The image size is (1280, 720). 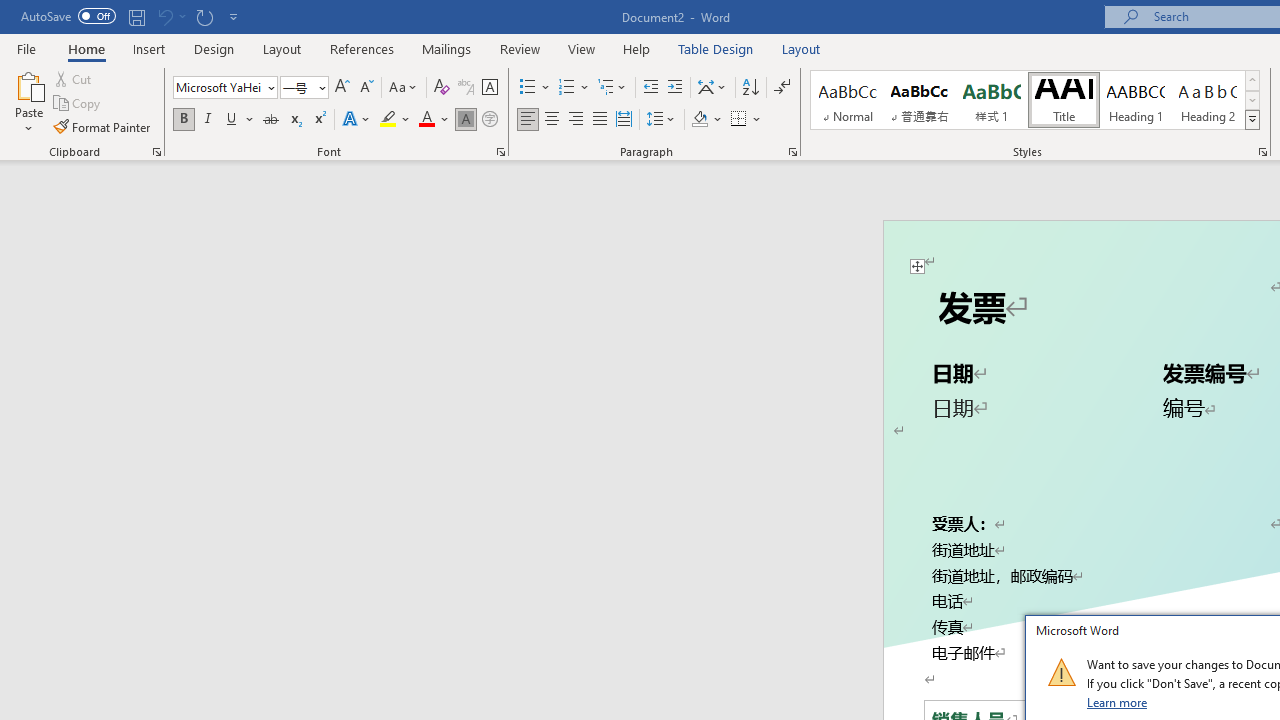 What do you see at coordinates (240, 120) in the screenshot?
I see `Underline` at bounding box center [240, 120].